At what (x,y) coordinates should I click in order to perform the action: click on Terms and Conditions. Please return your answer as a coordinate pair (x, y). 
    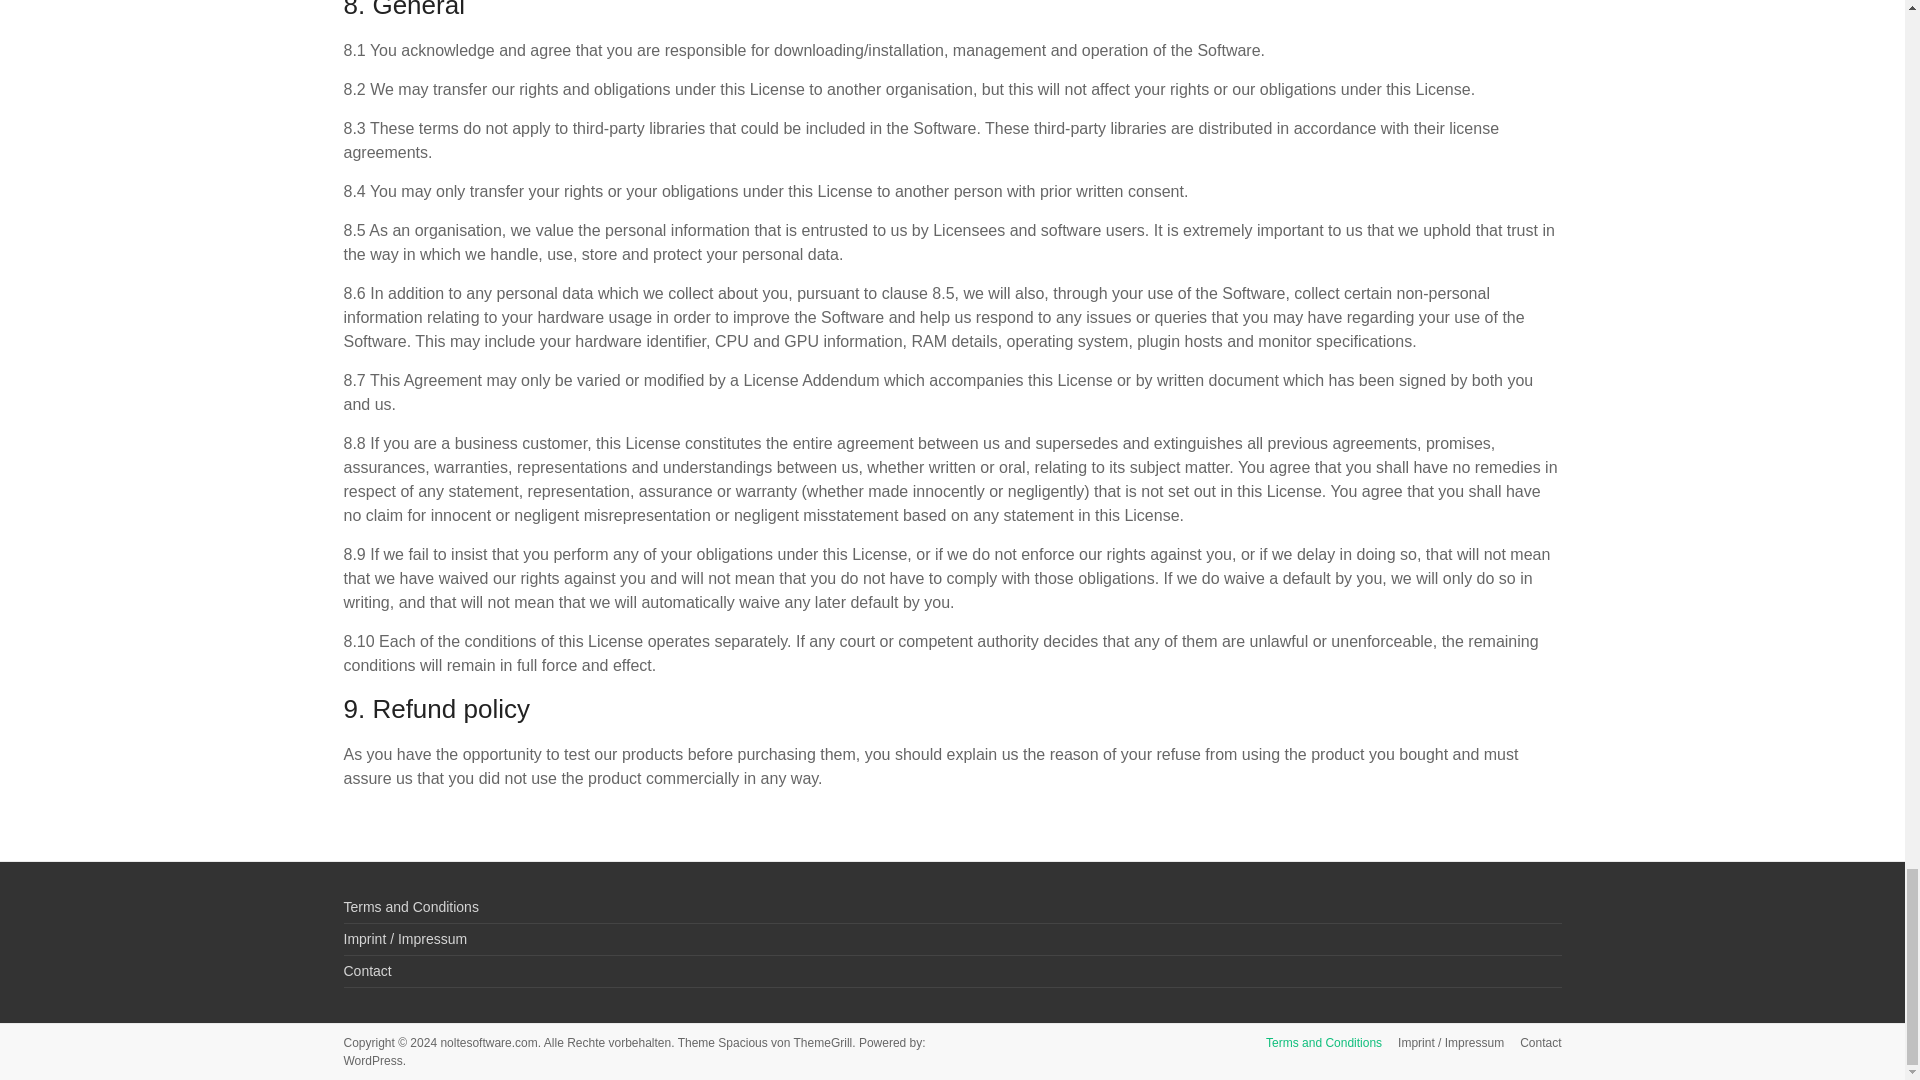
    Looking at the image, I should click on (1316, 1044).